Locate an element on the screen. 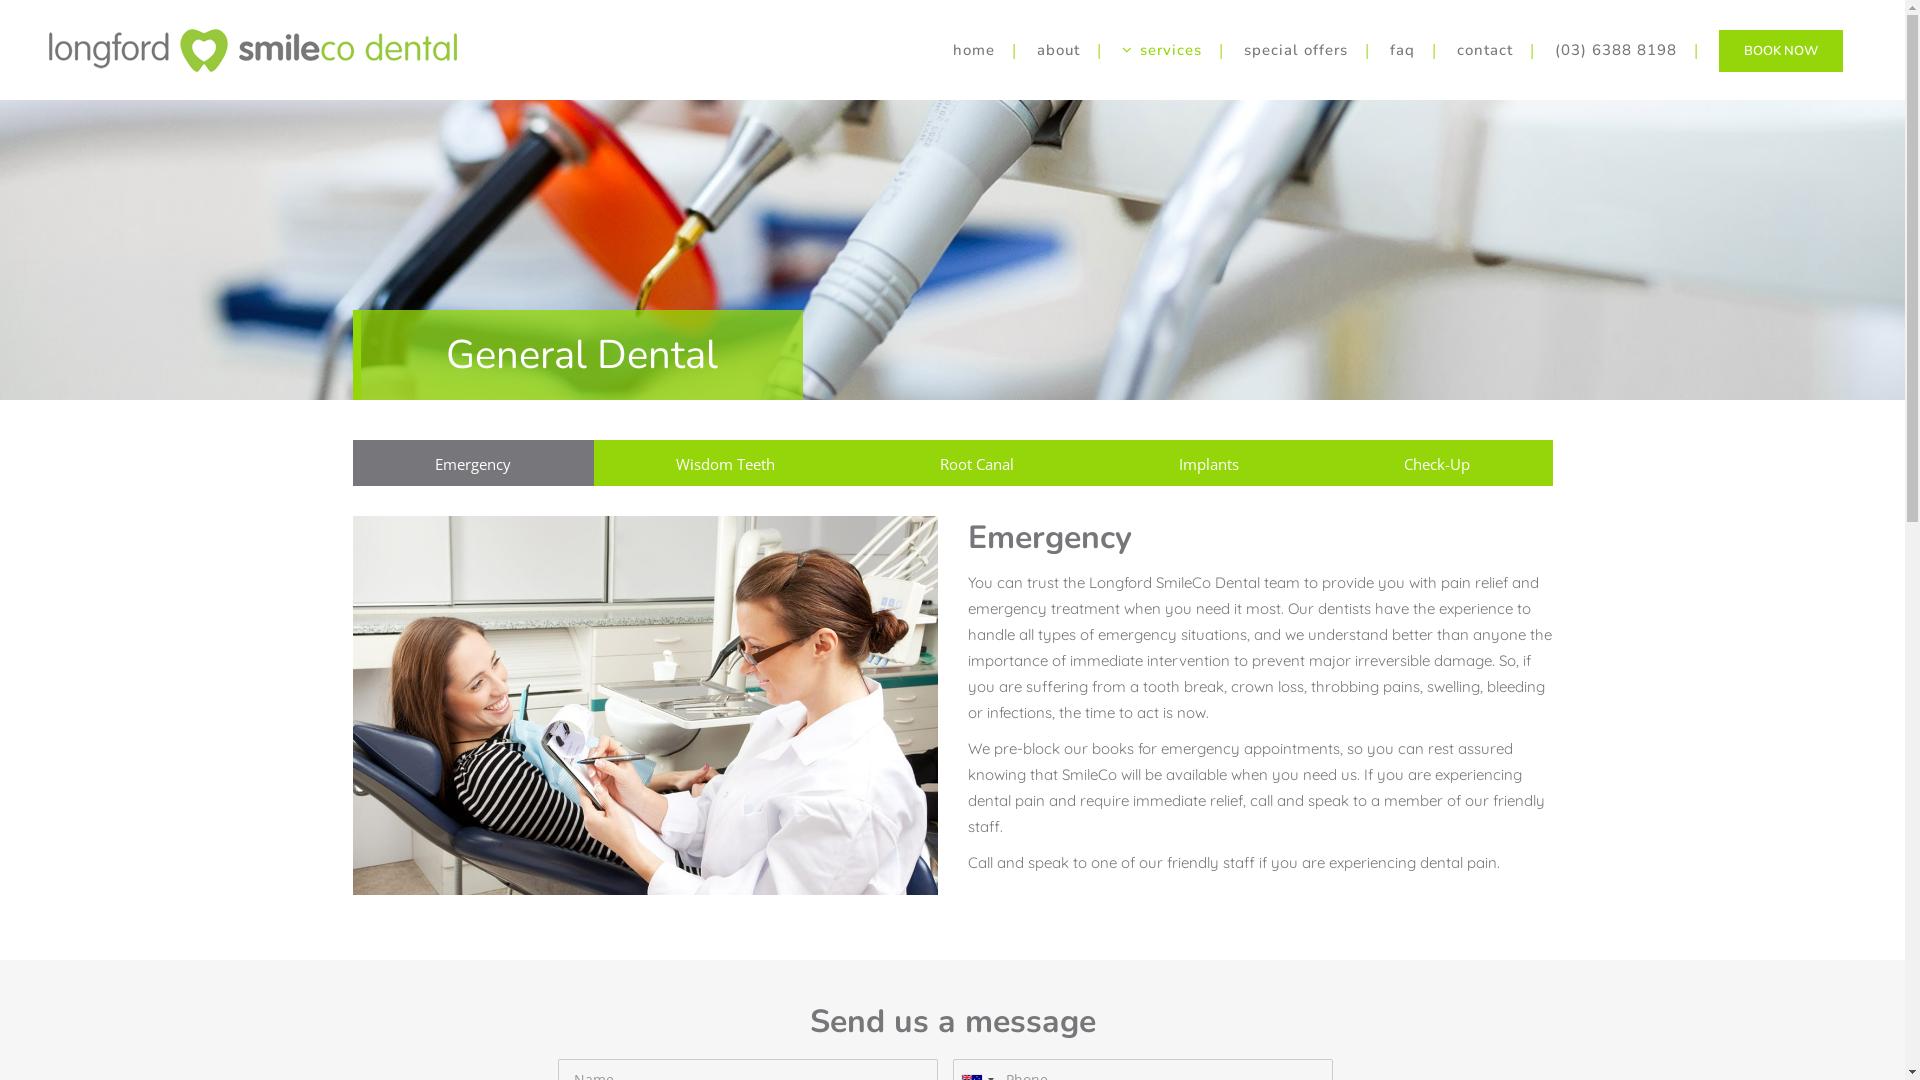  Implants is located at coordinates (1208, 463).